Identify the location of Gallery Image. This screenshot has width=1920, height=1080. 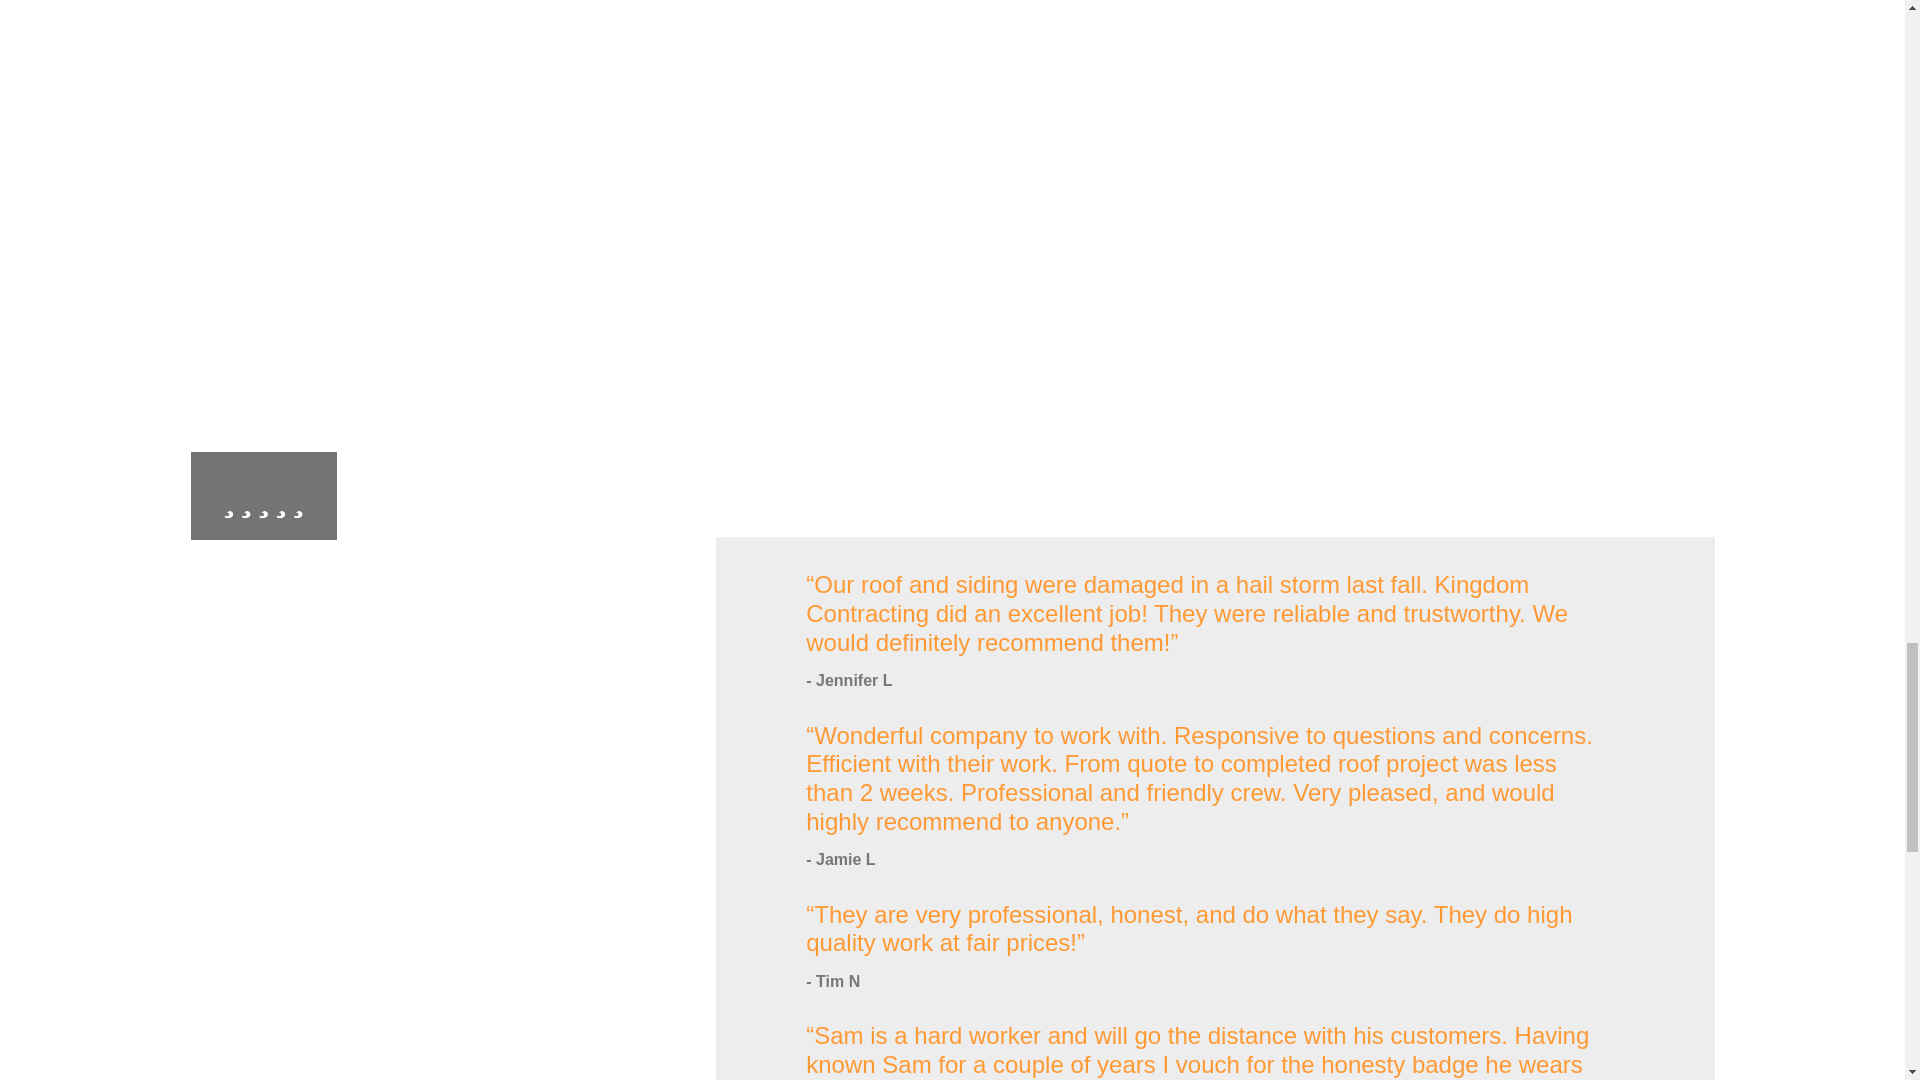
(558, 138).